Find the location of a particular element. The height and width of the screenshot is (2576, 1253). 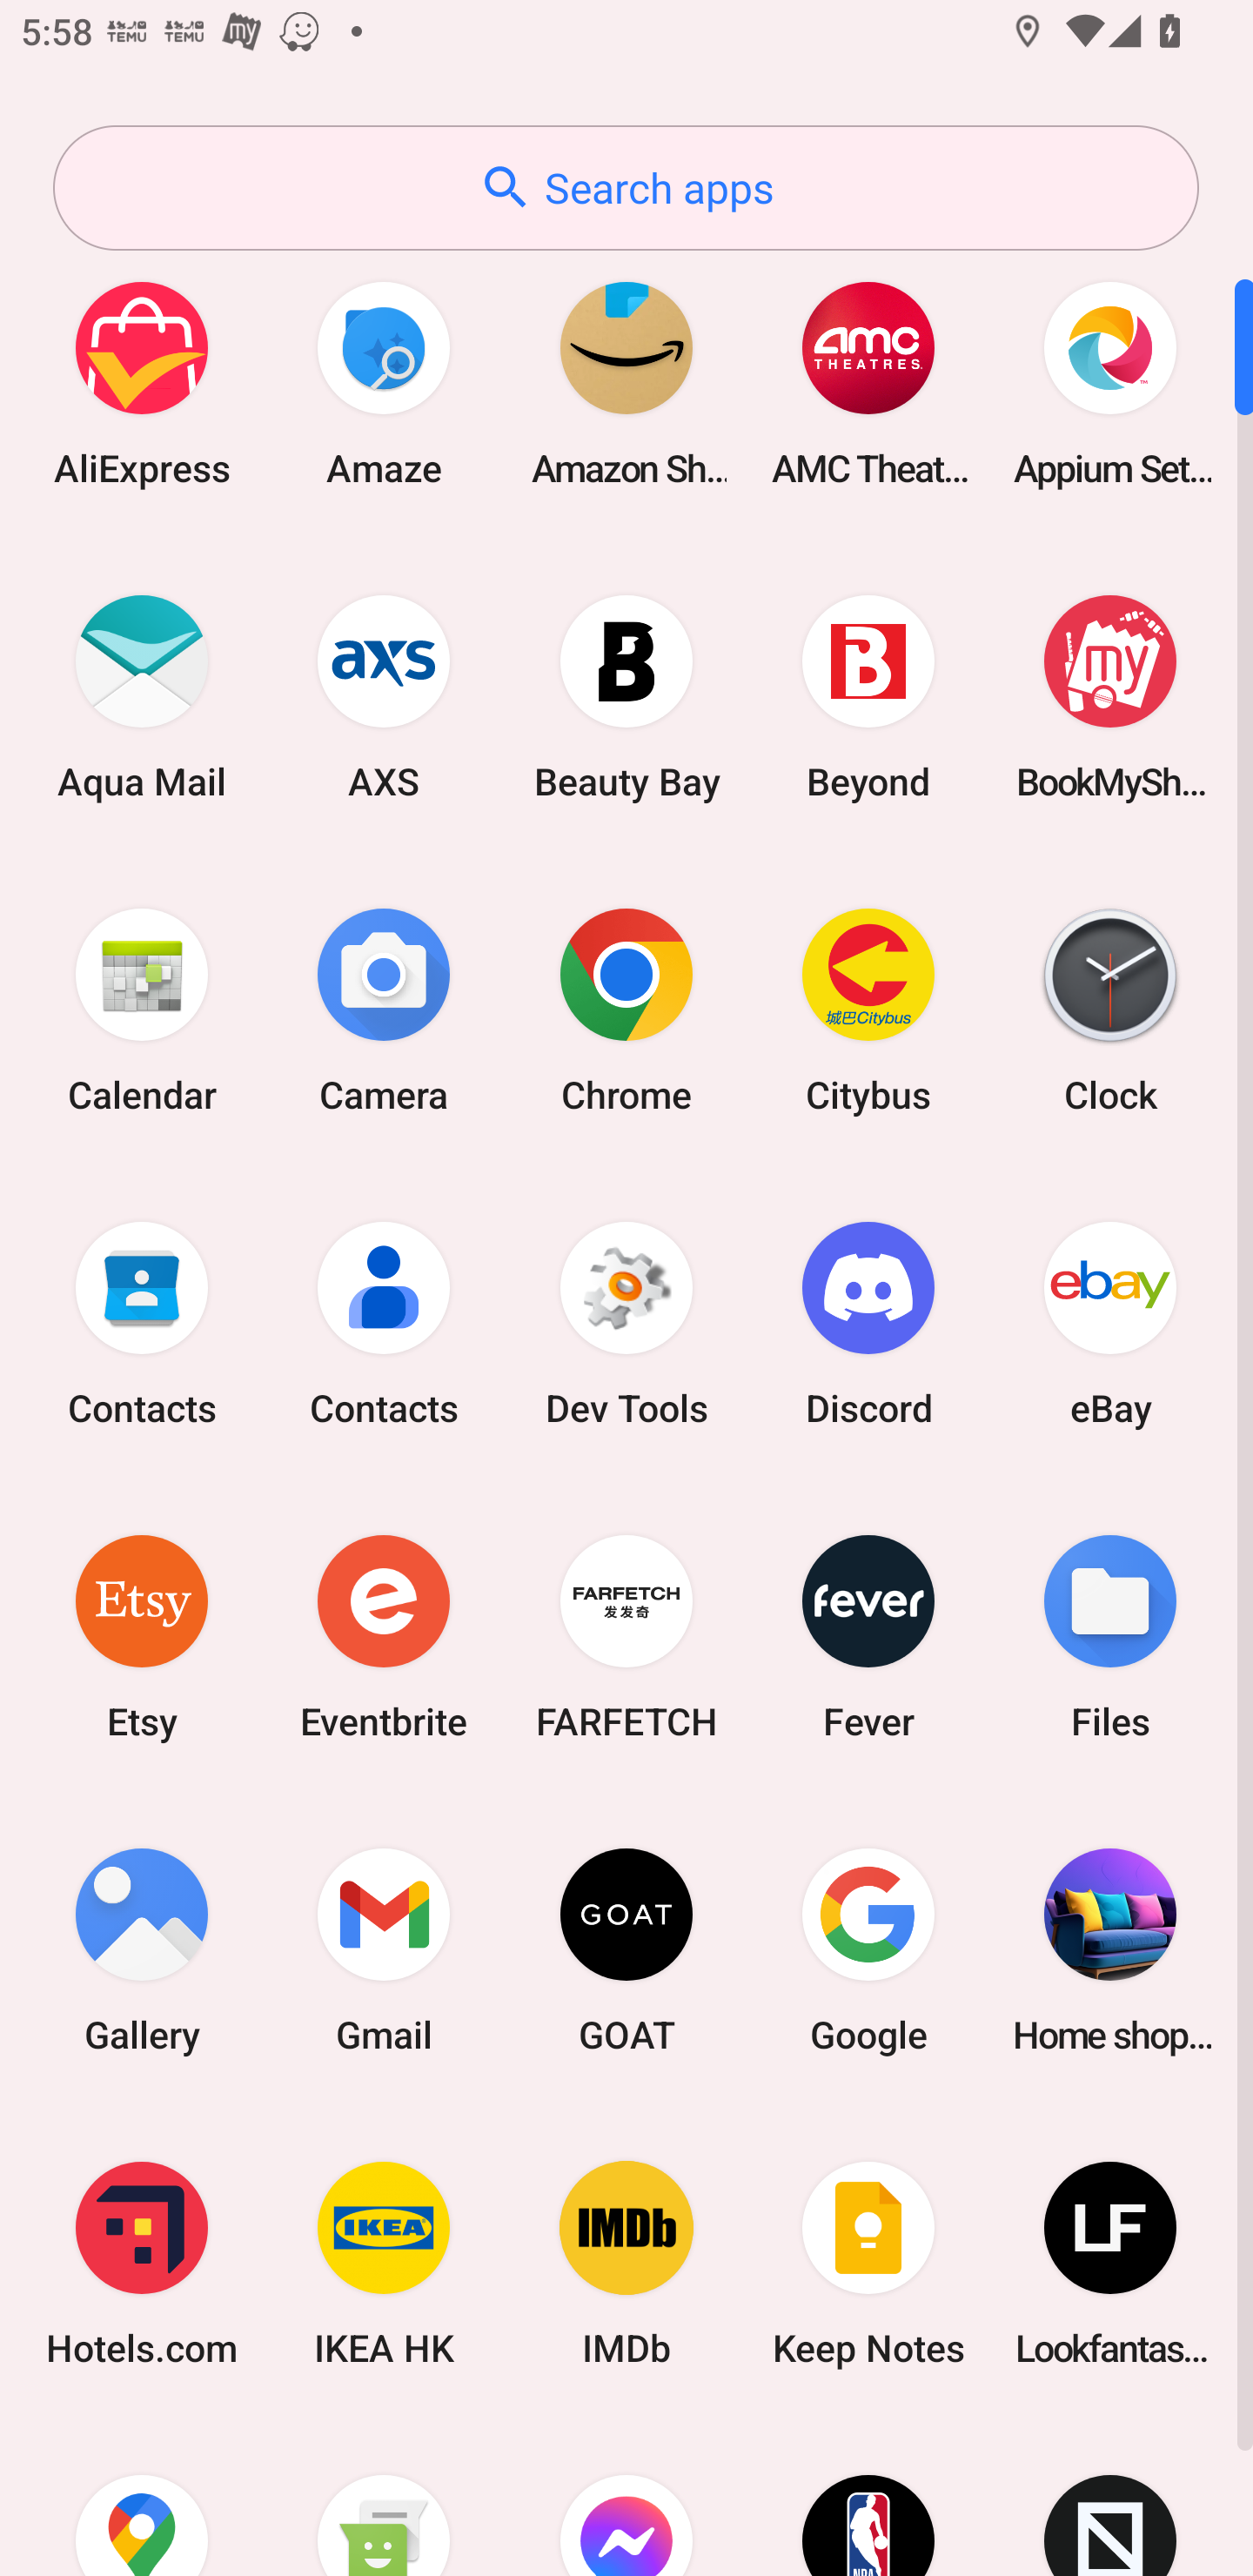

Contacts is located at coordinates (384, 1323).